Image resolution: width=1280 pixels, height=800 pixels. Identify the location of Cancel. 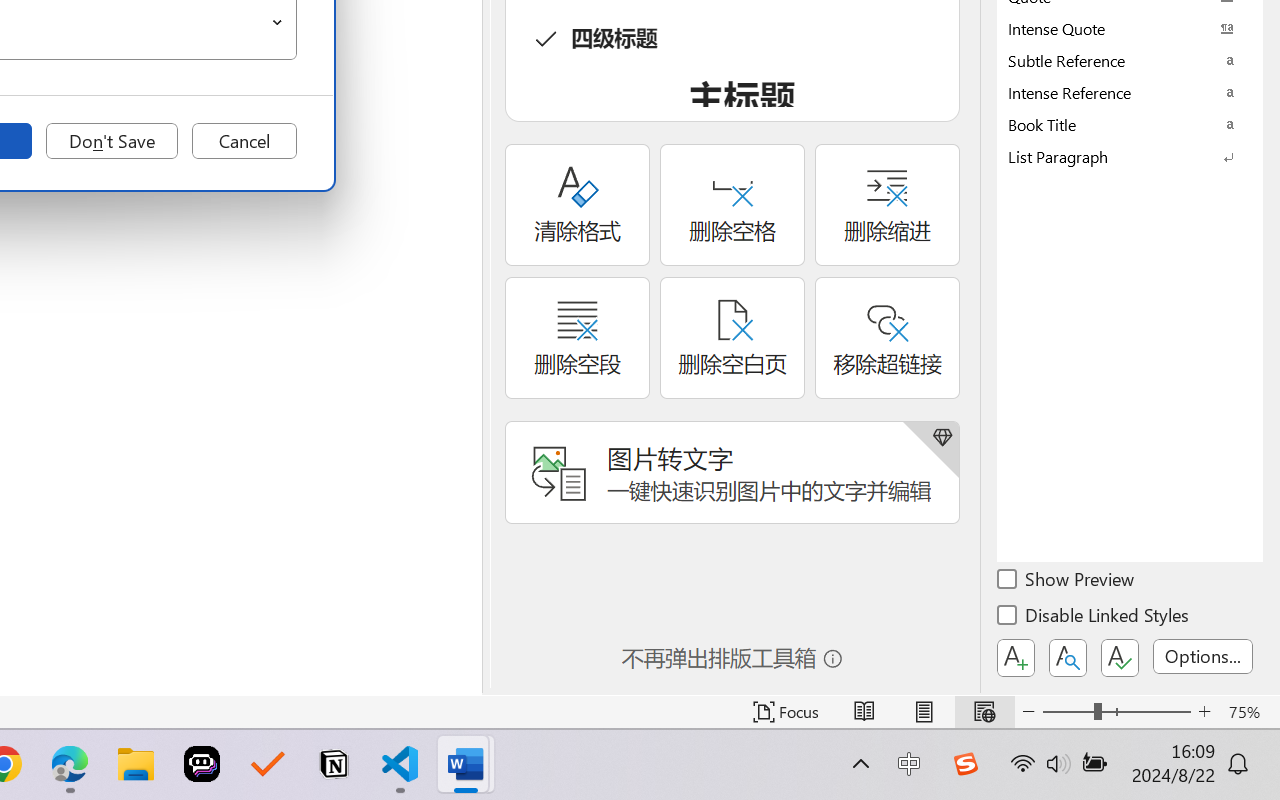
(244, 141).